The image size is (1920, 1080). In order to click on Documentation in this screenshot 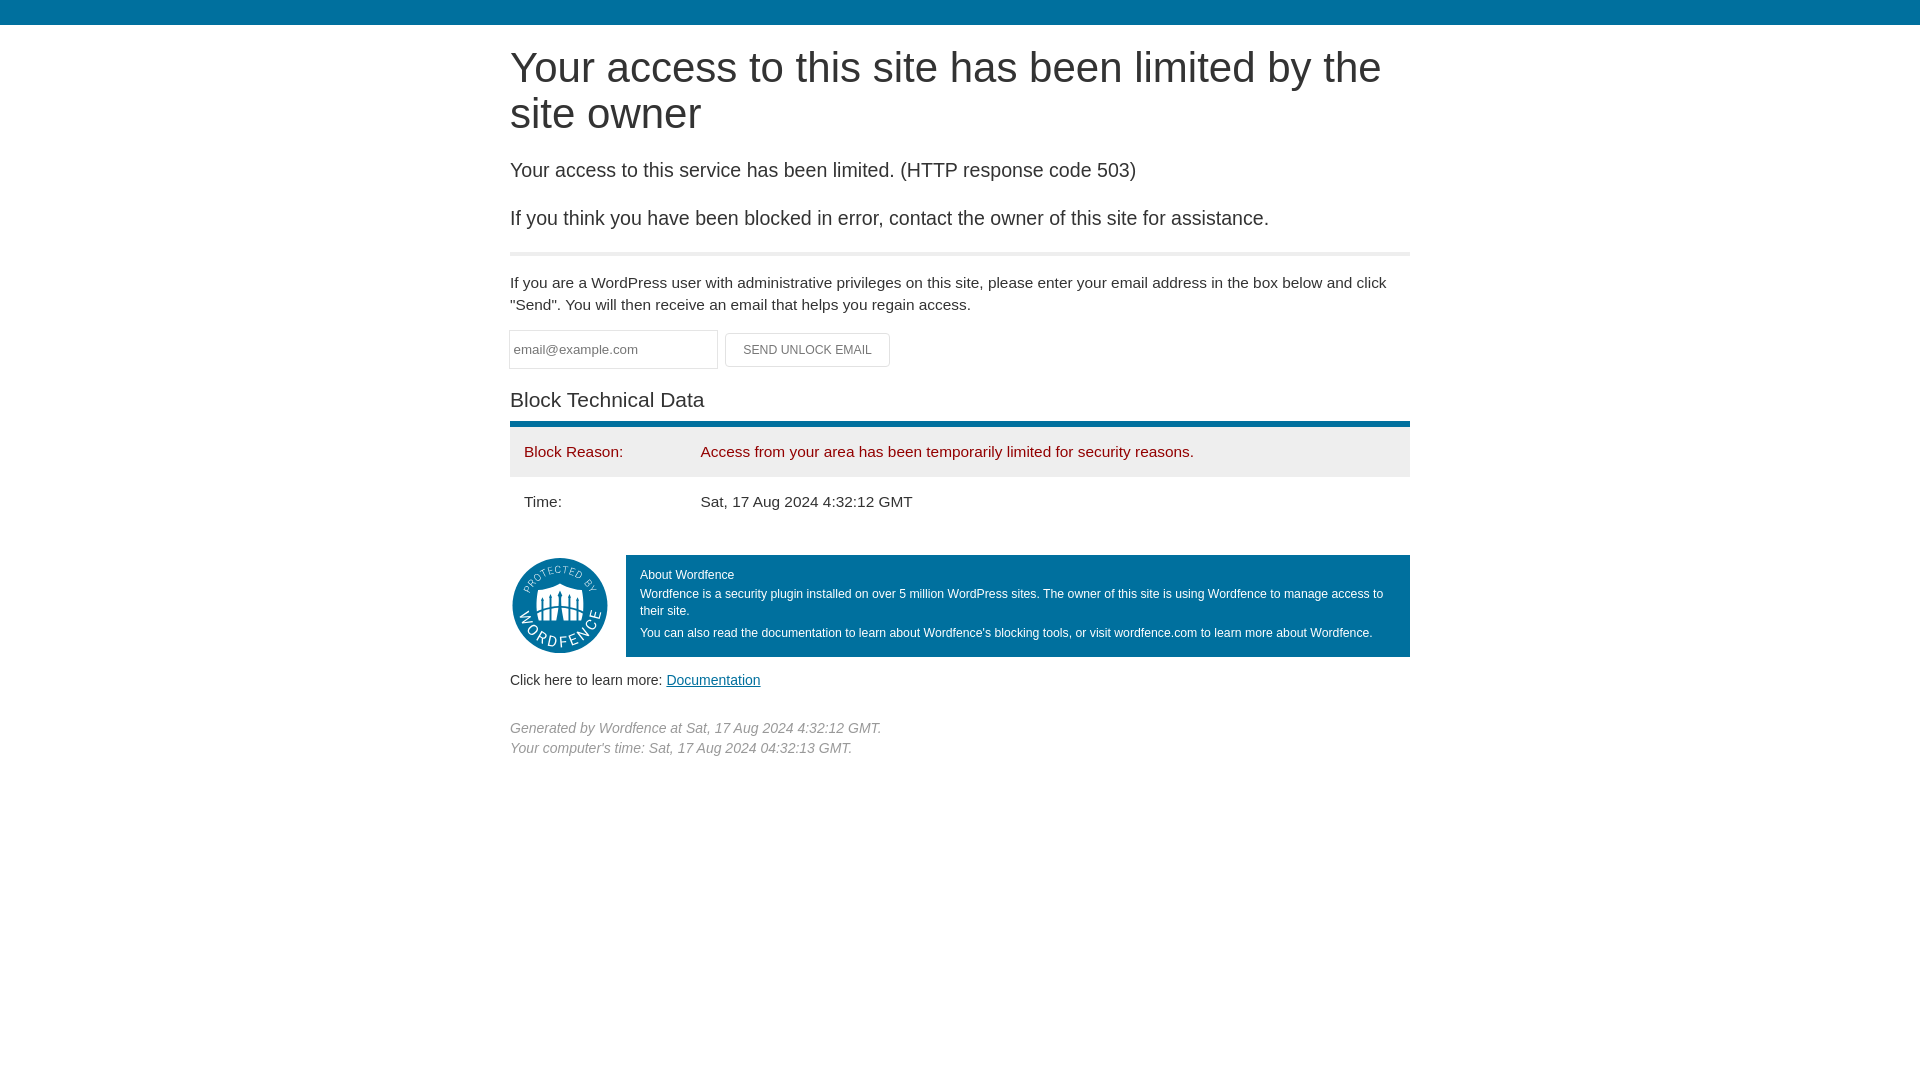, I will do `click(713, 679)`.